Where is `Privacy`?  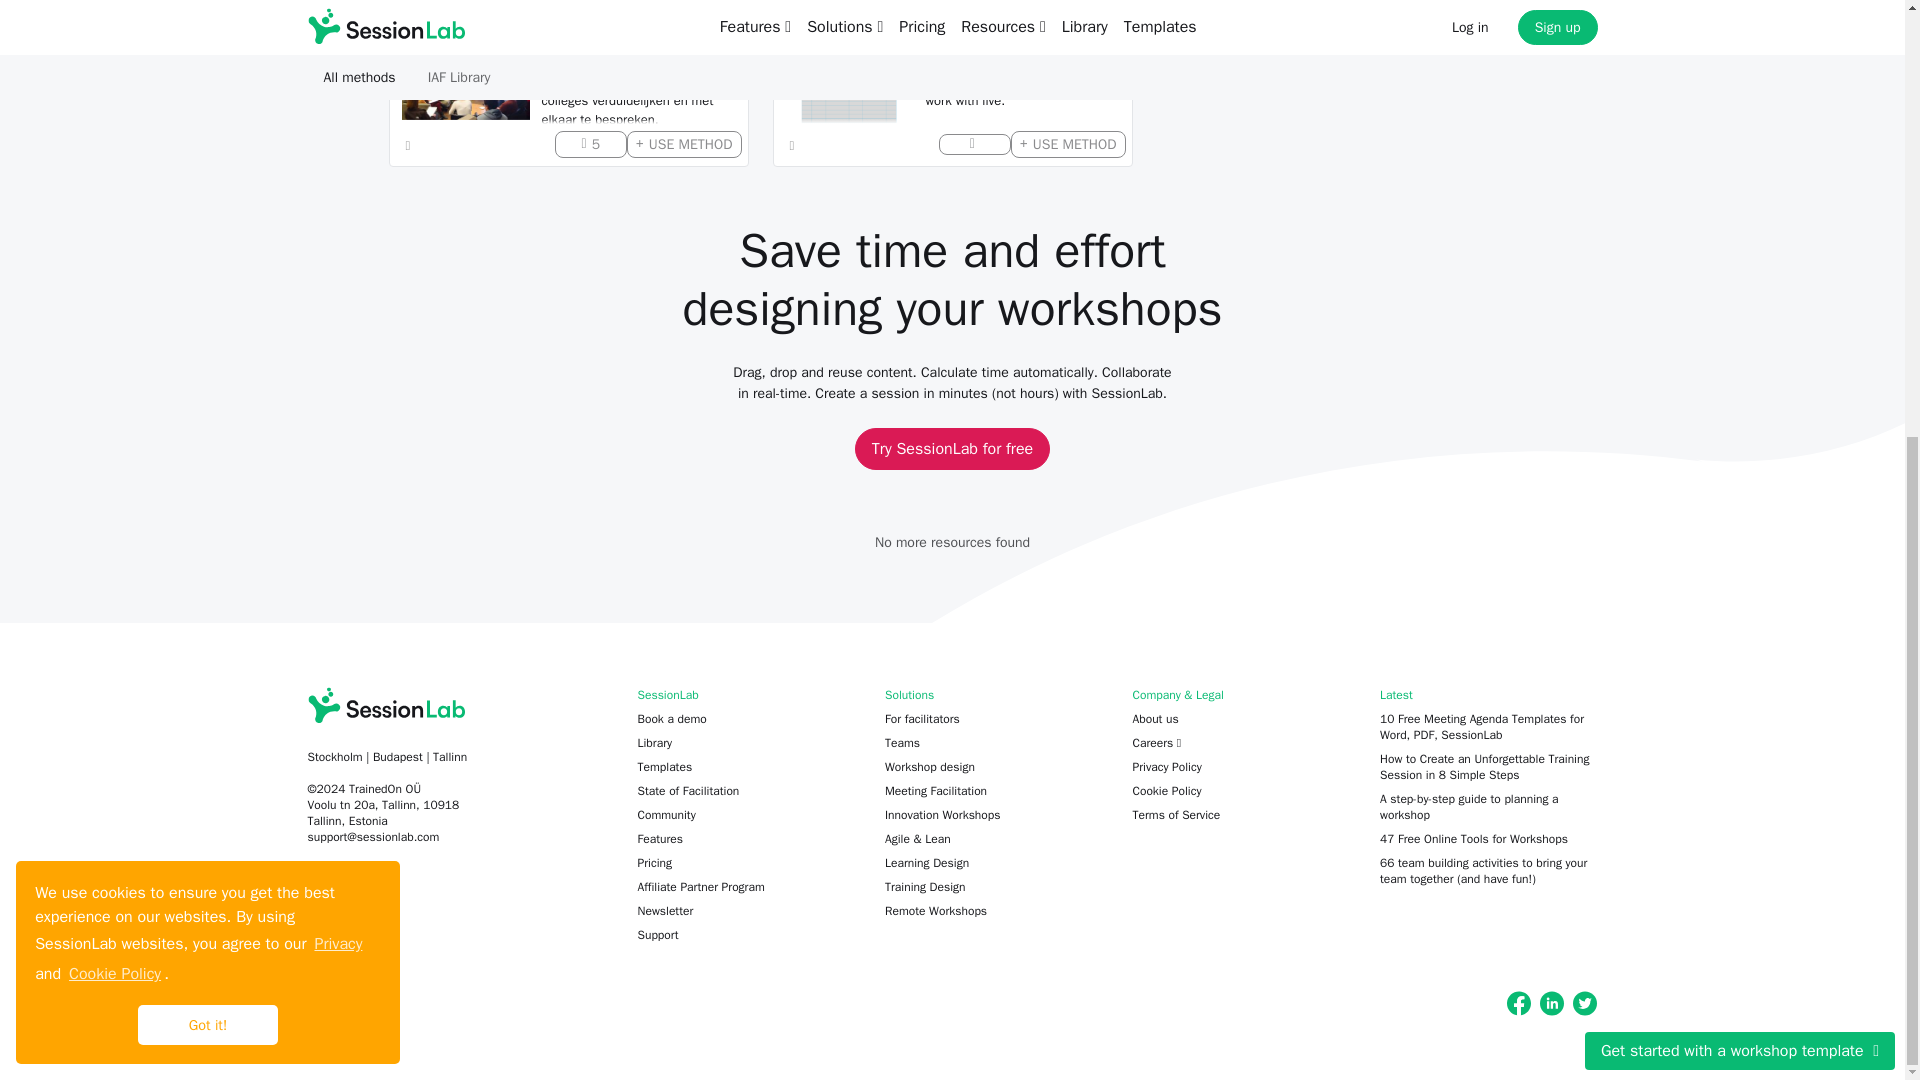
Privacy is located at coordinates (338, 216).